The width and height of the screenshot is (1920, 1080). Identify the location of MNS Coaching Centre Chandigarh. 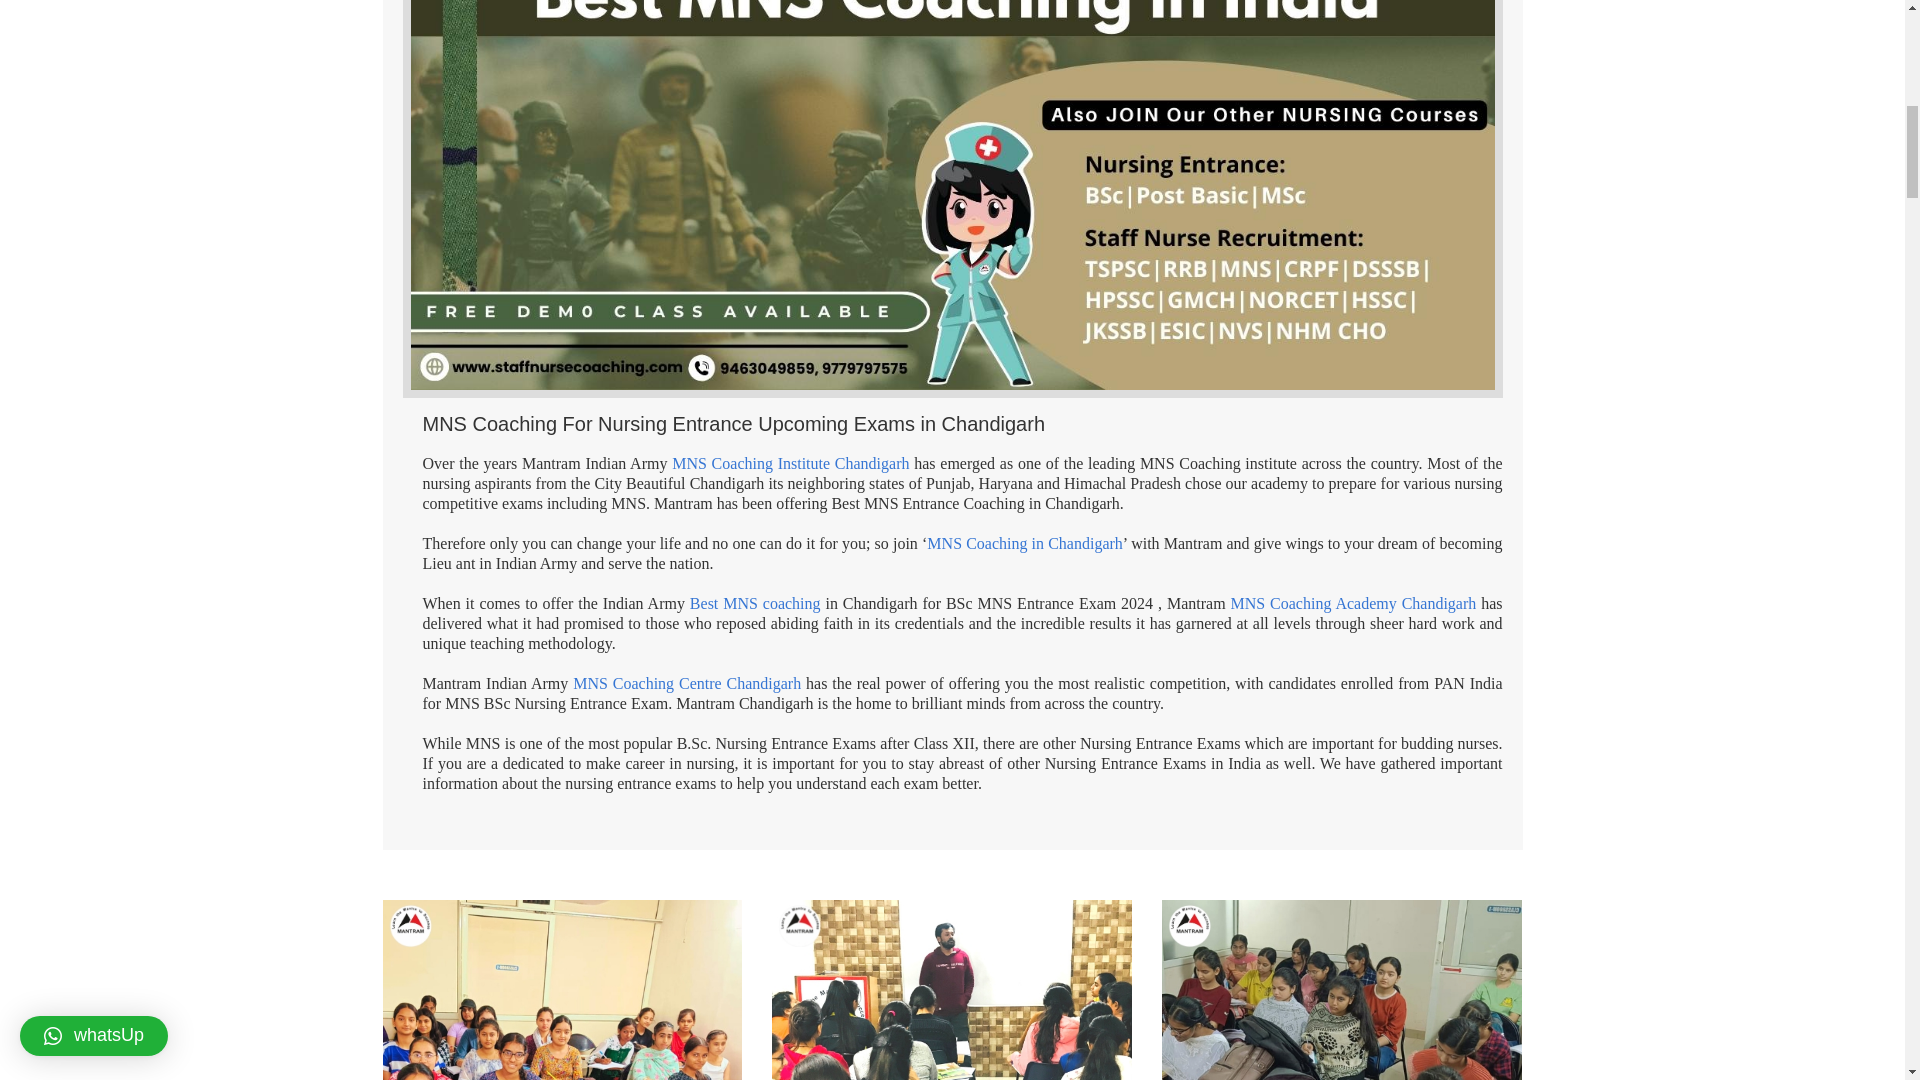
(686, 684).